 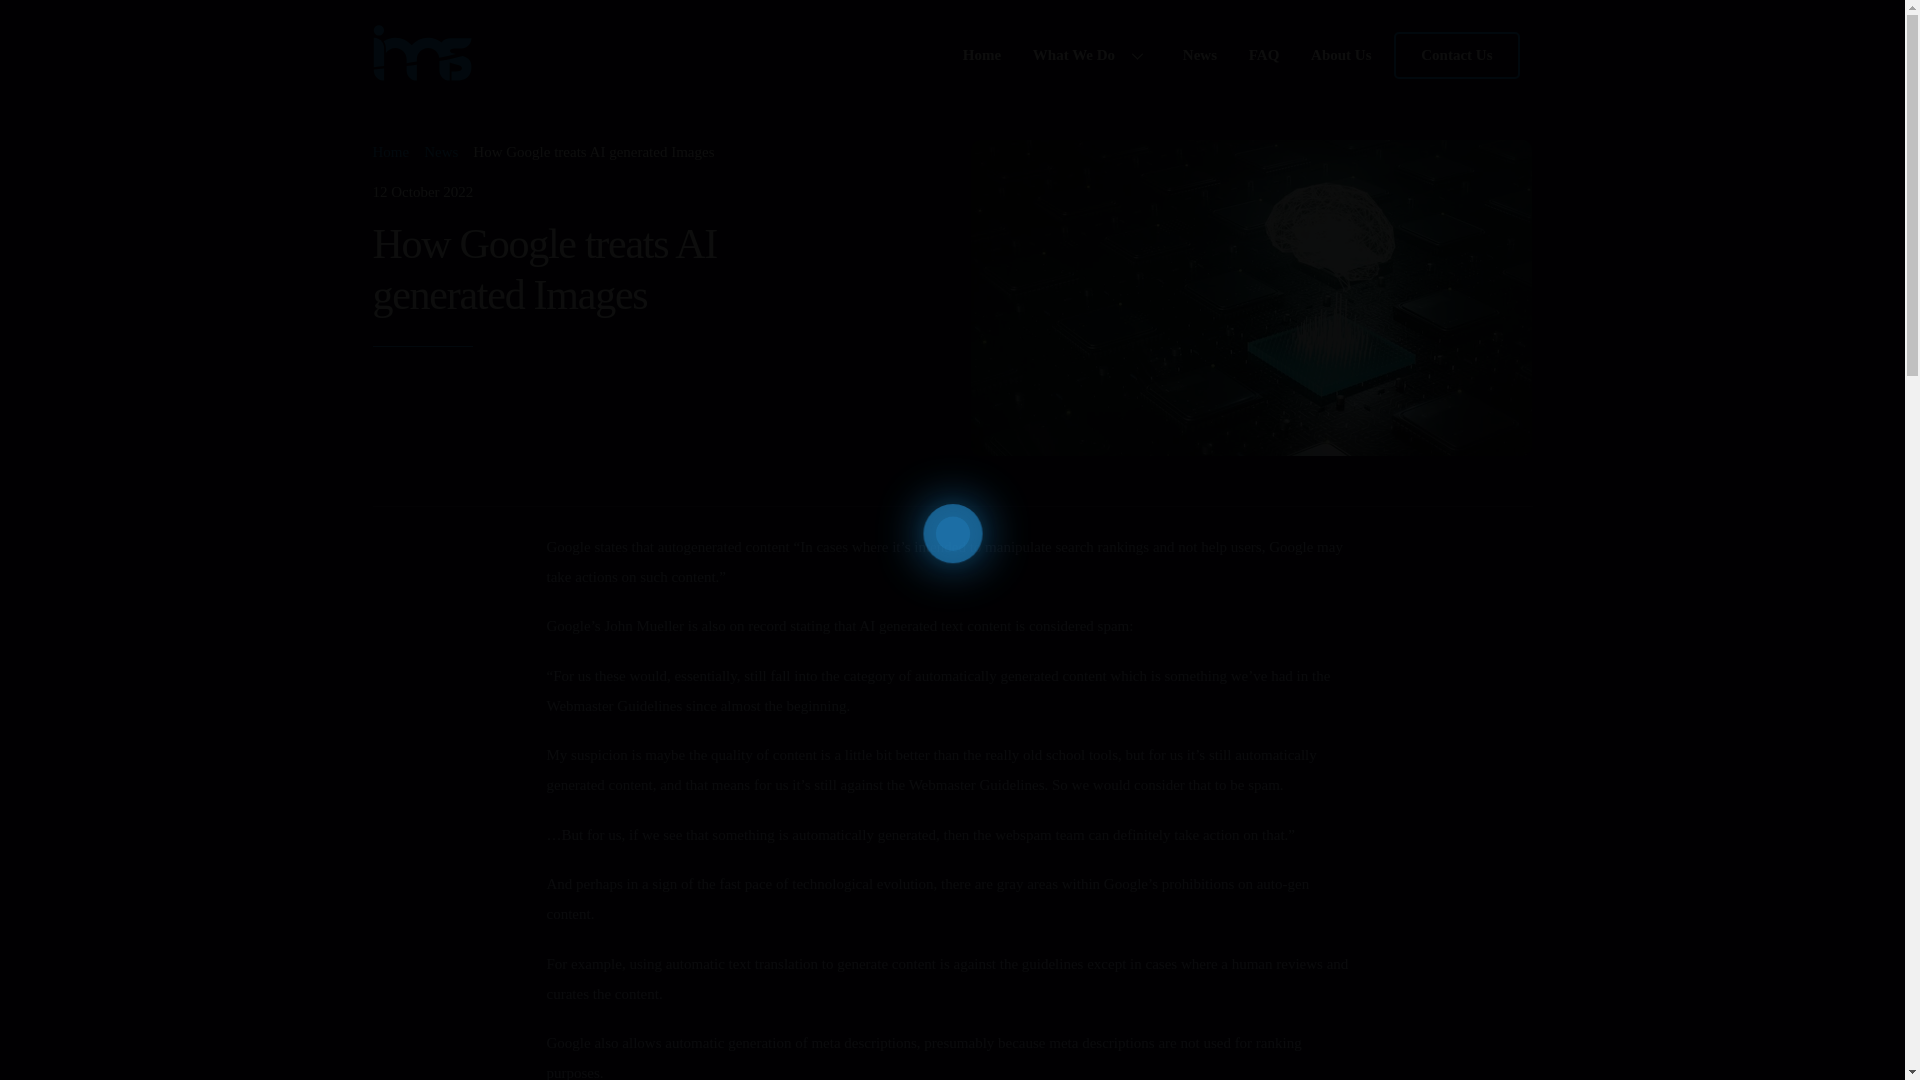 What do you see at coordinates (422, 72) in the screenshot?
I see `IMS - Creative Ad Agency` at bounding box center [422, 72].